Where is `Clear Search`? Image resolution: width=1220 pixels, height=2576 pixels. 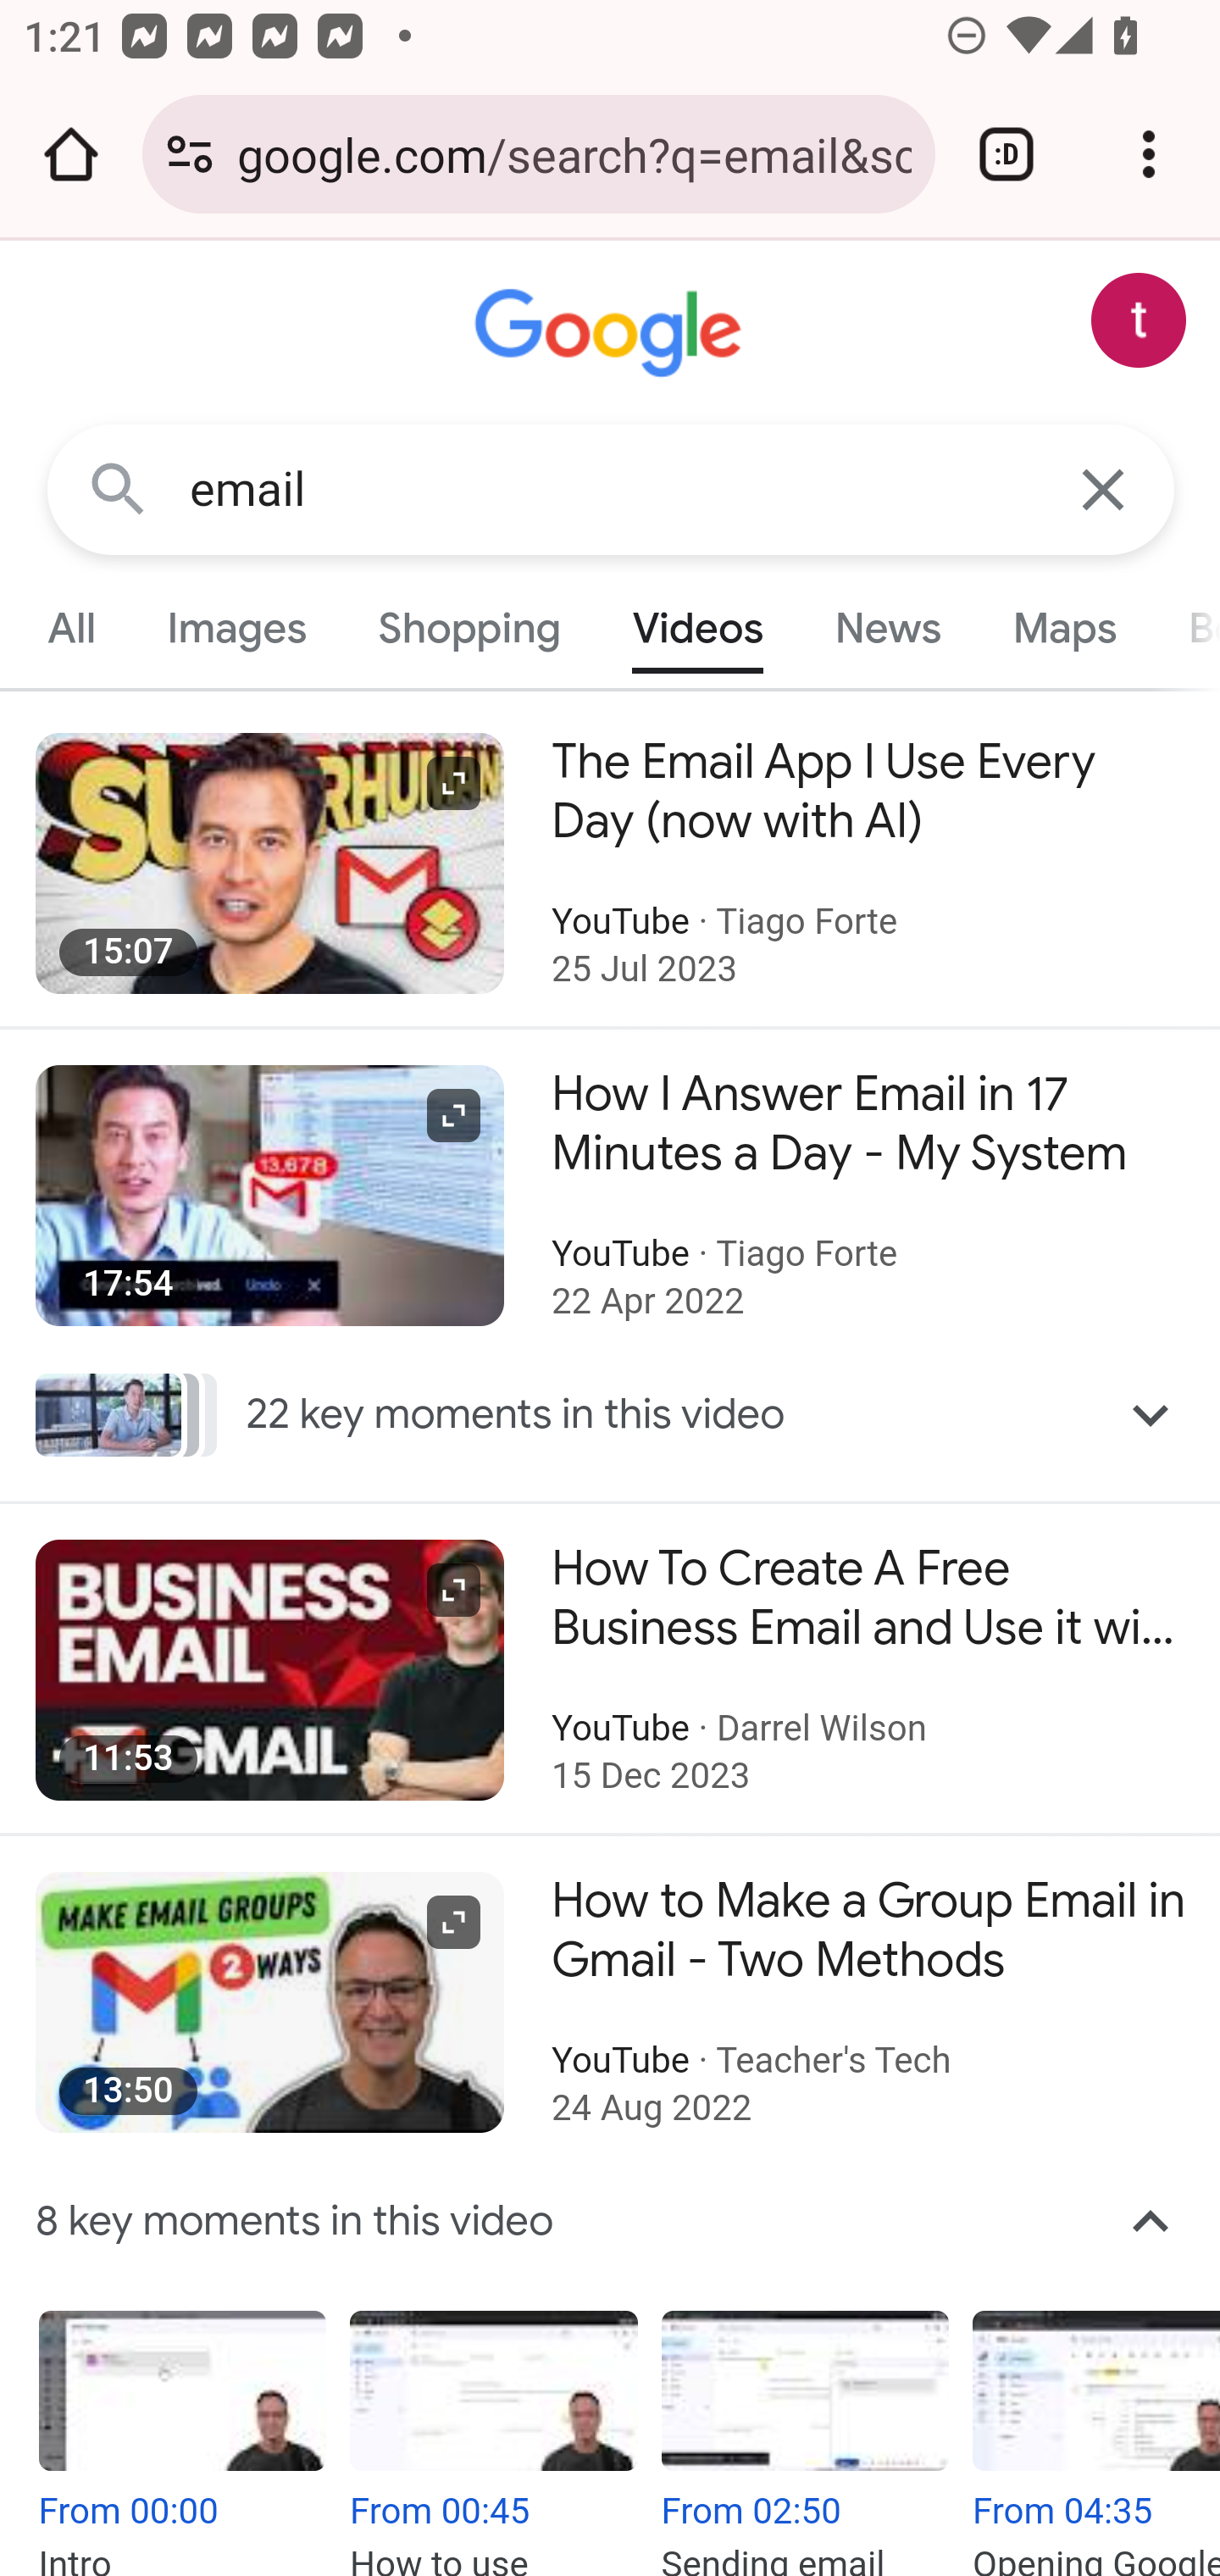 Clear Search is located at coordinates (1105, 488).